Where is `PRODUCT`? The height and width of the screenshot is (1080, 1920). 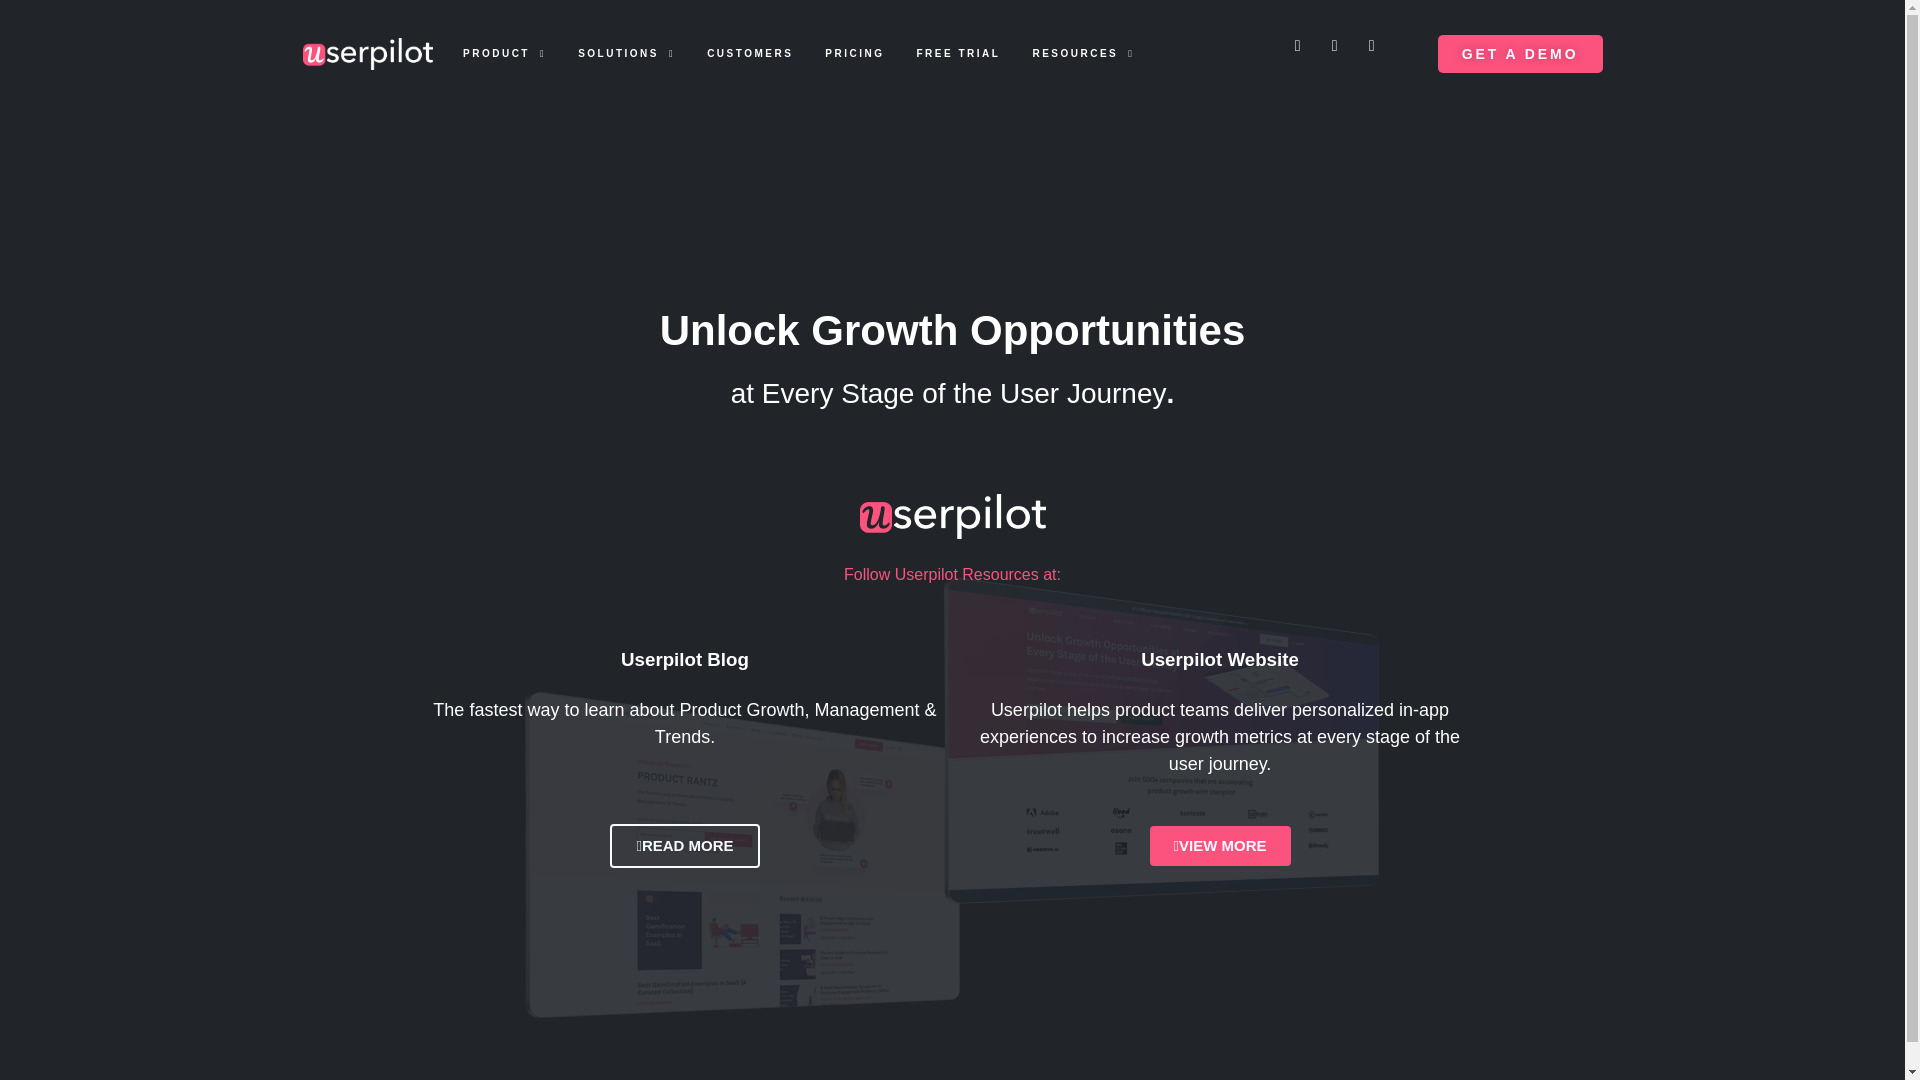
PRODUCT is located at coordinates (504, 54).